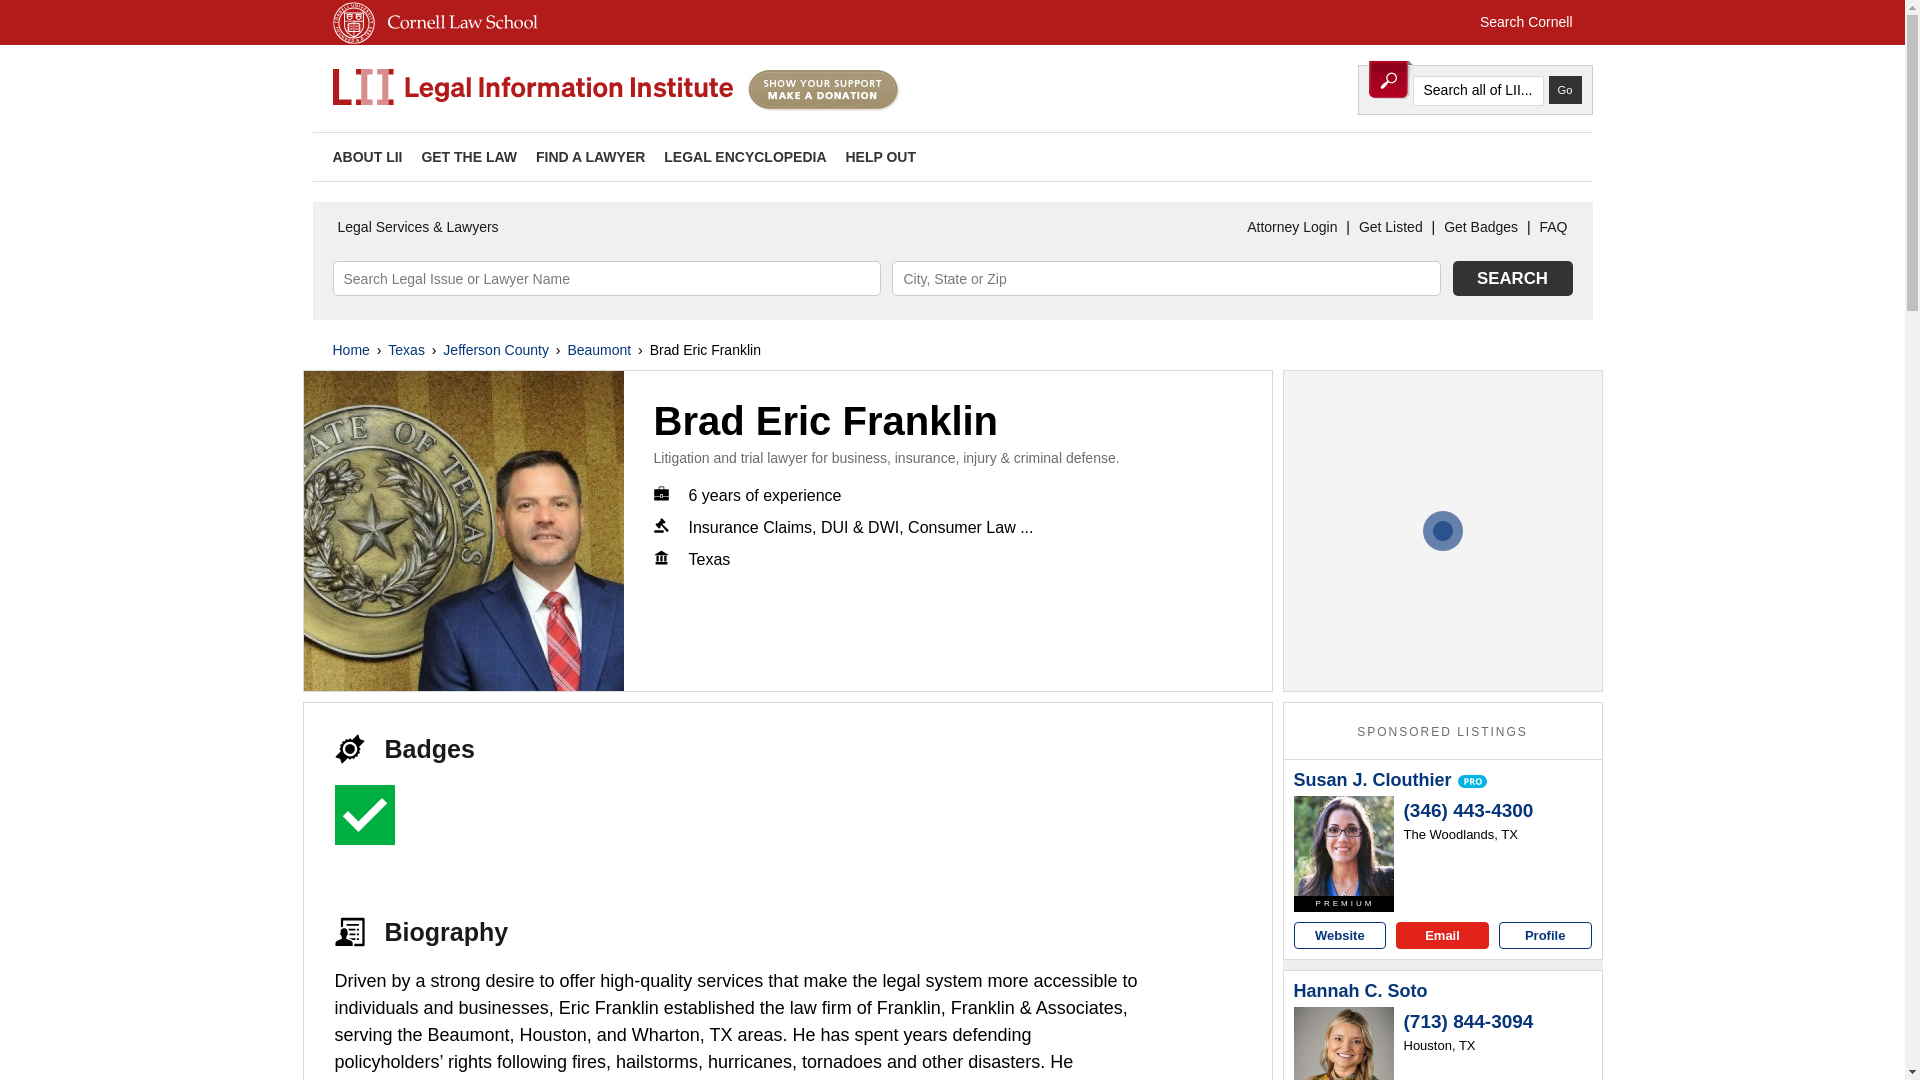 The width and height of the screenshot is (1920, 1080). I want to click on Cornell - LII Attorney Directory, so click(532, 89).